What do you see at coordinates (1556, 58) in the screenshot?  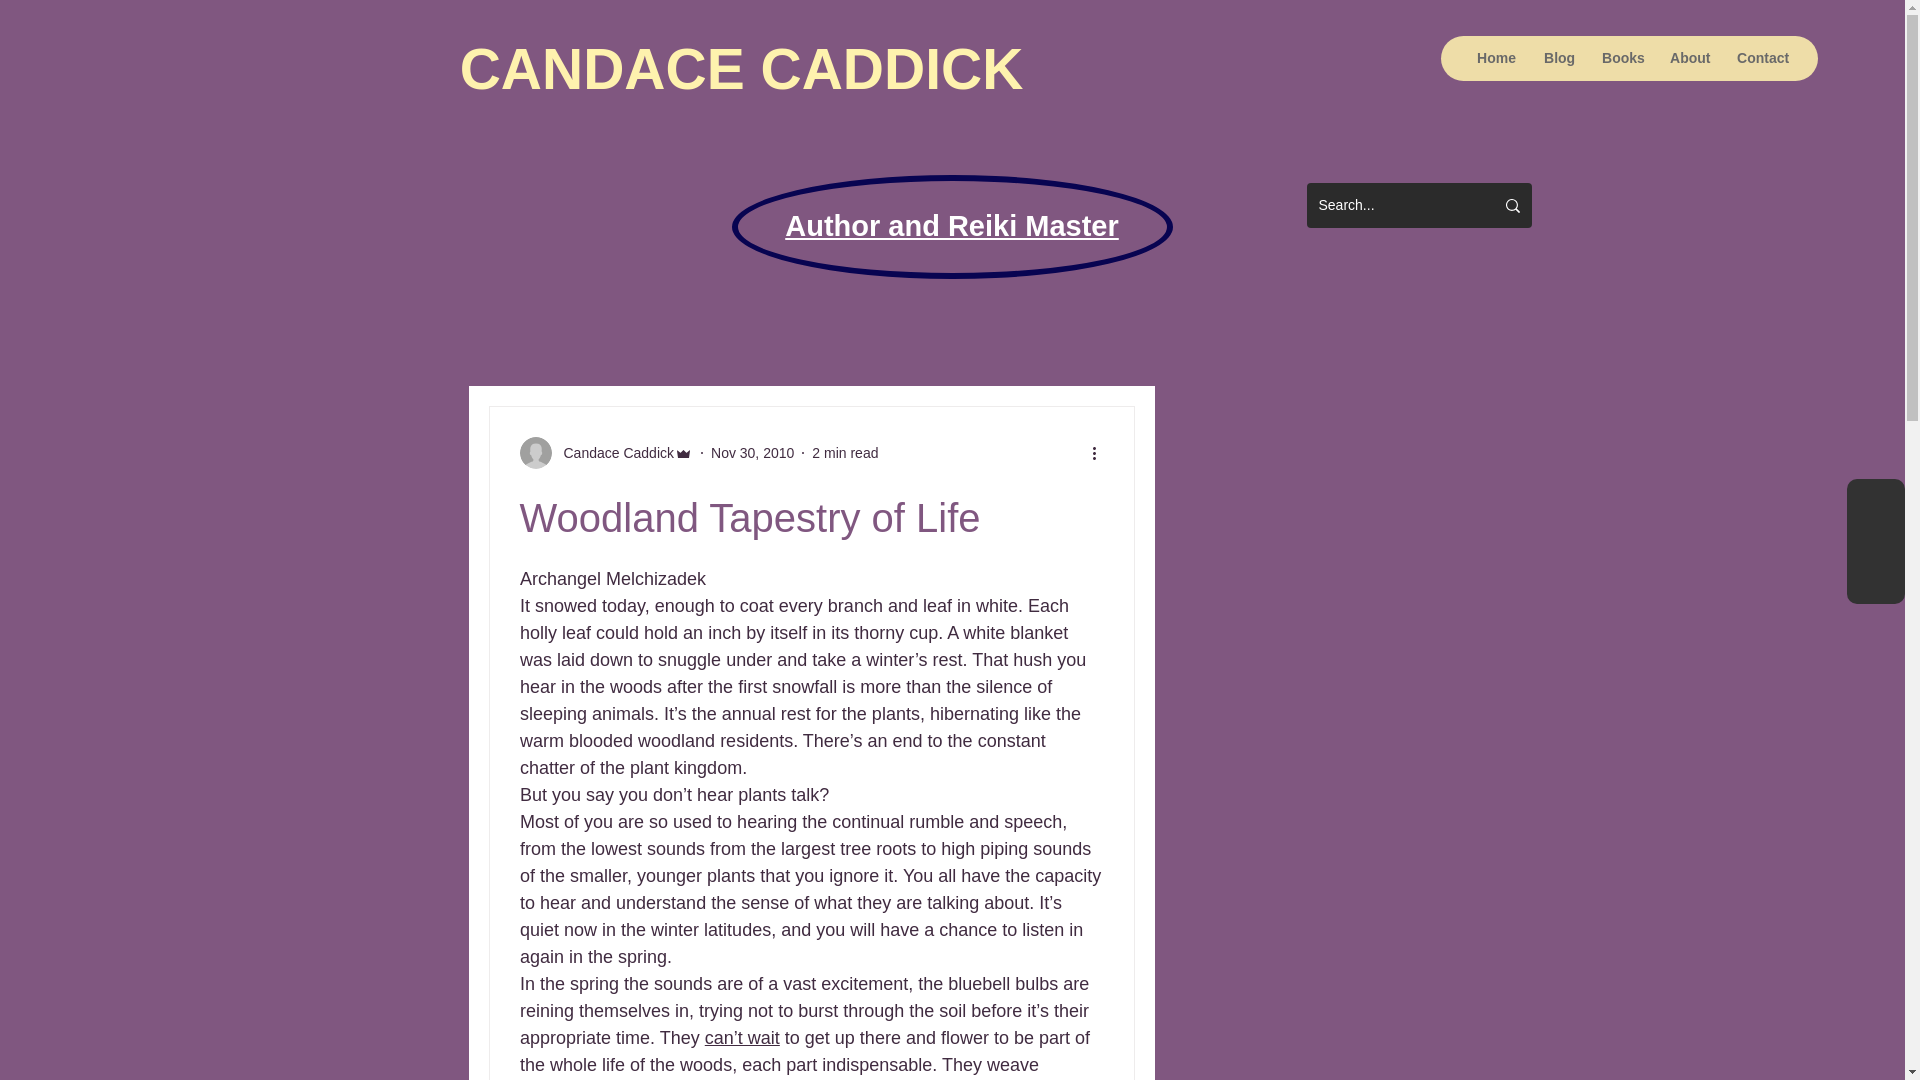 I see `Blog` at bounding box center [1556, 58].